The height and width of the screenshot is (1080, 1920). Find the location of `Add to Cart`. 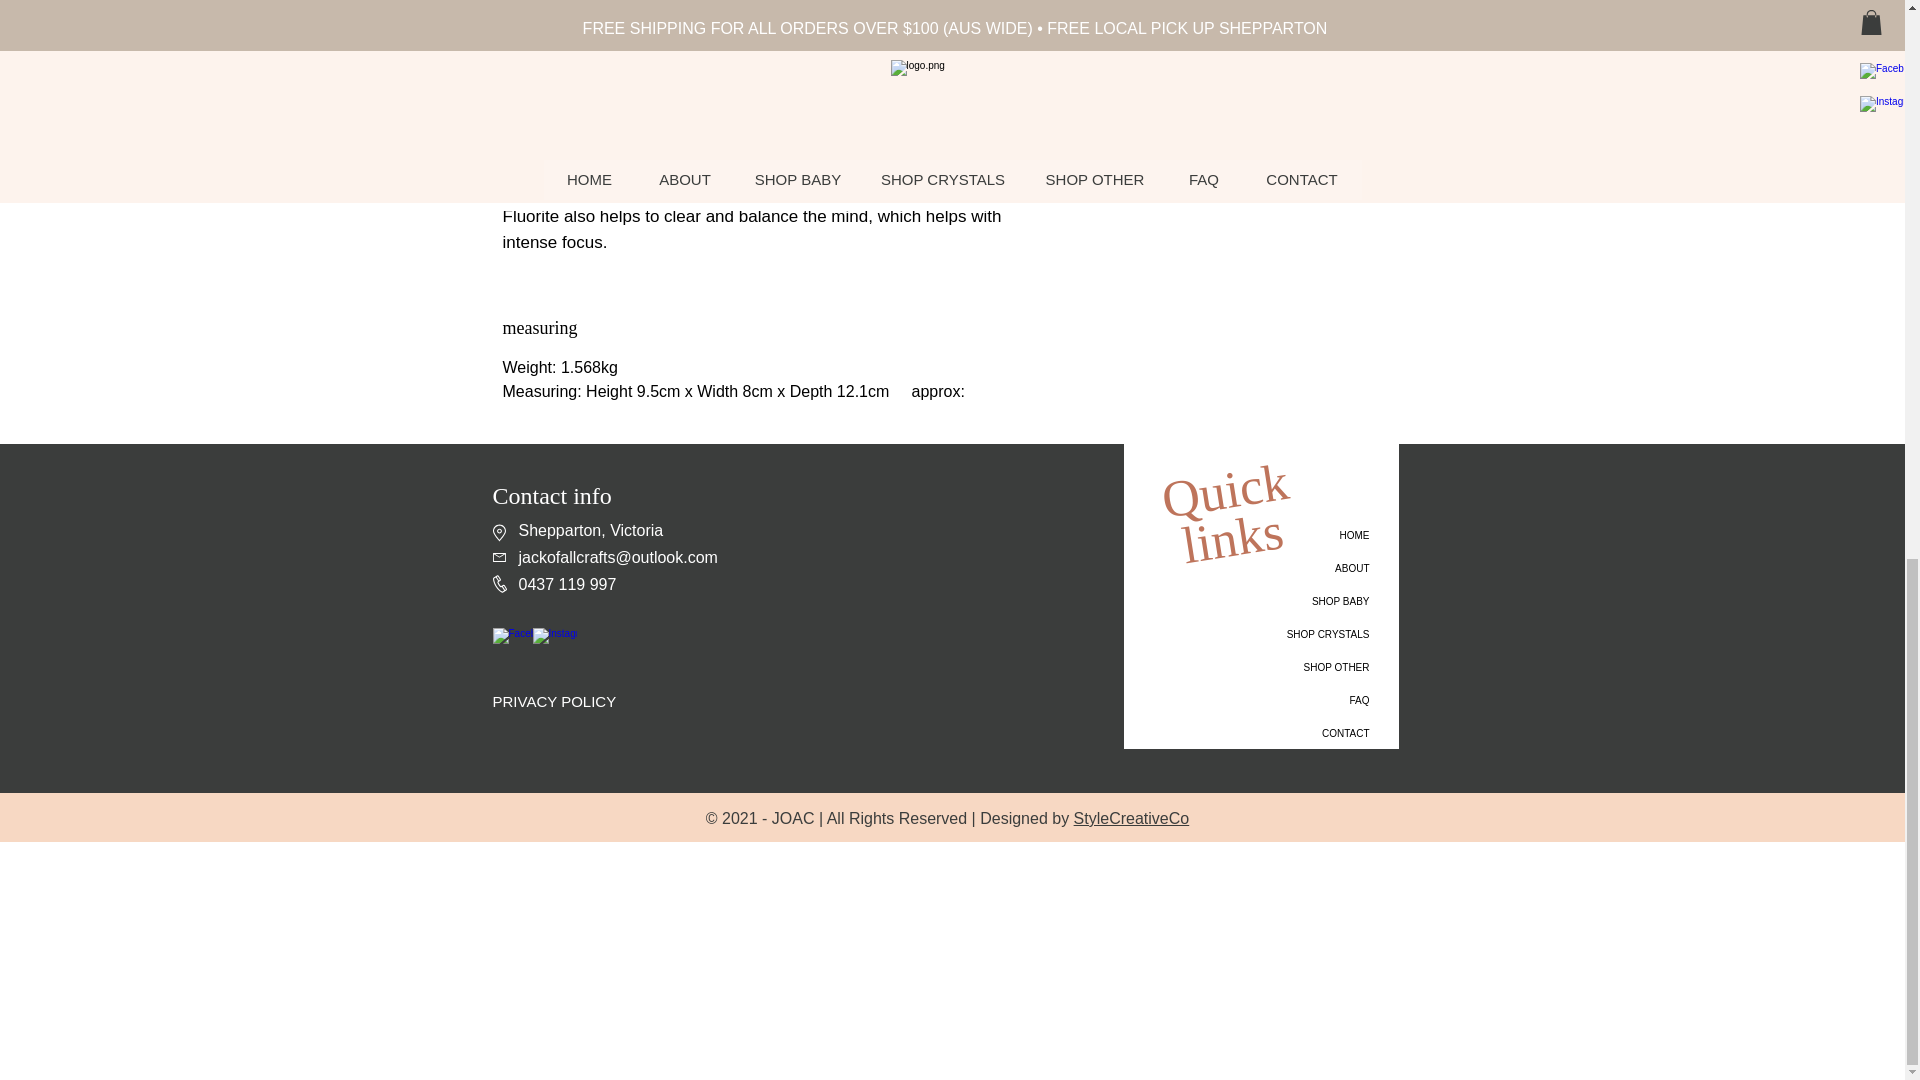

Add to Cart is located at coordinates (1264, 77).